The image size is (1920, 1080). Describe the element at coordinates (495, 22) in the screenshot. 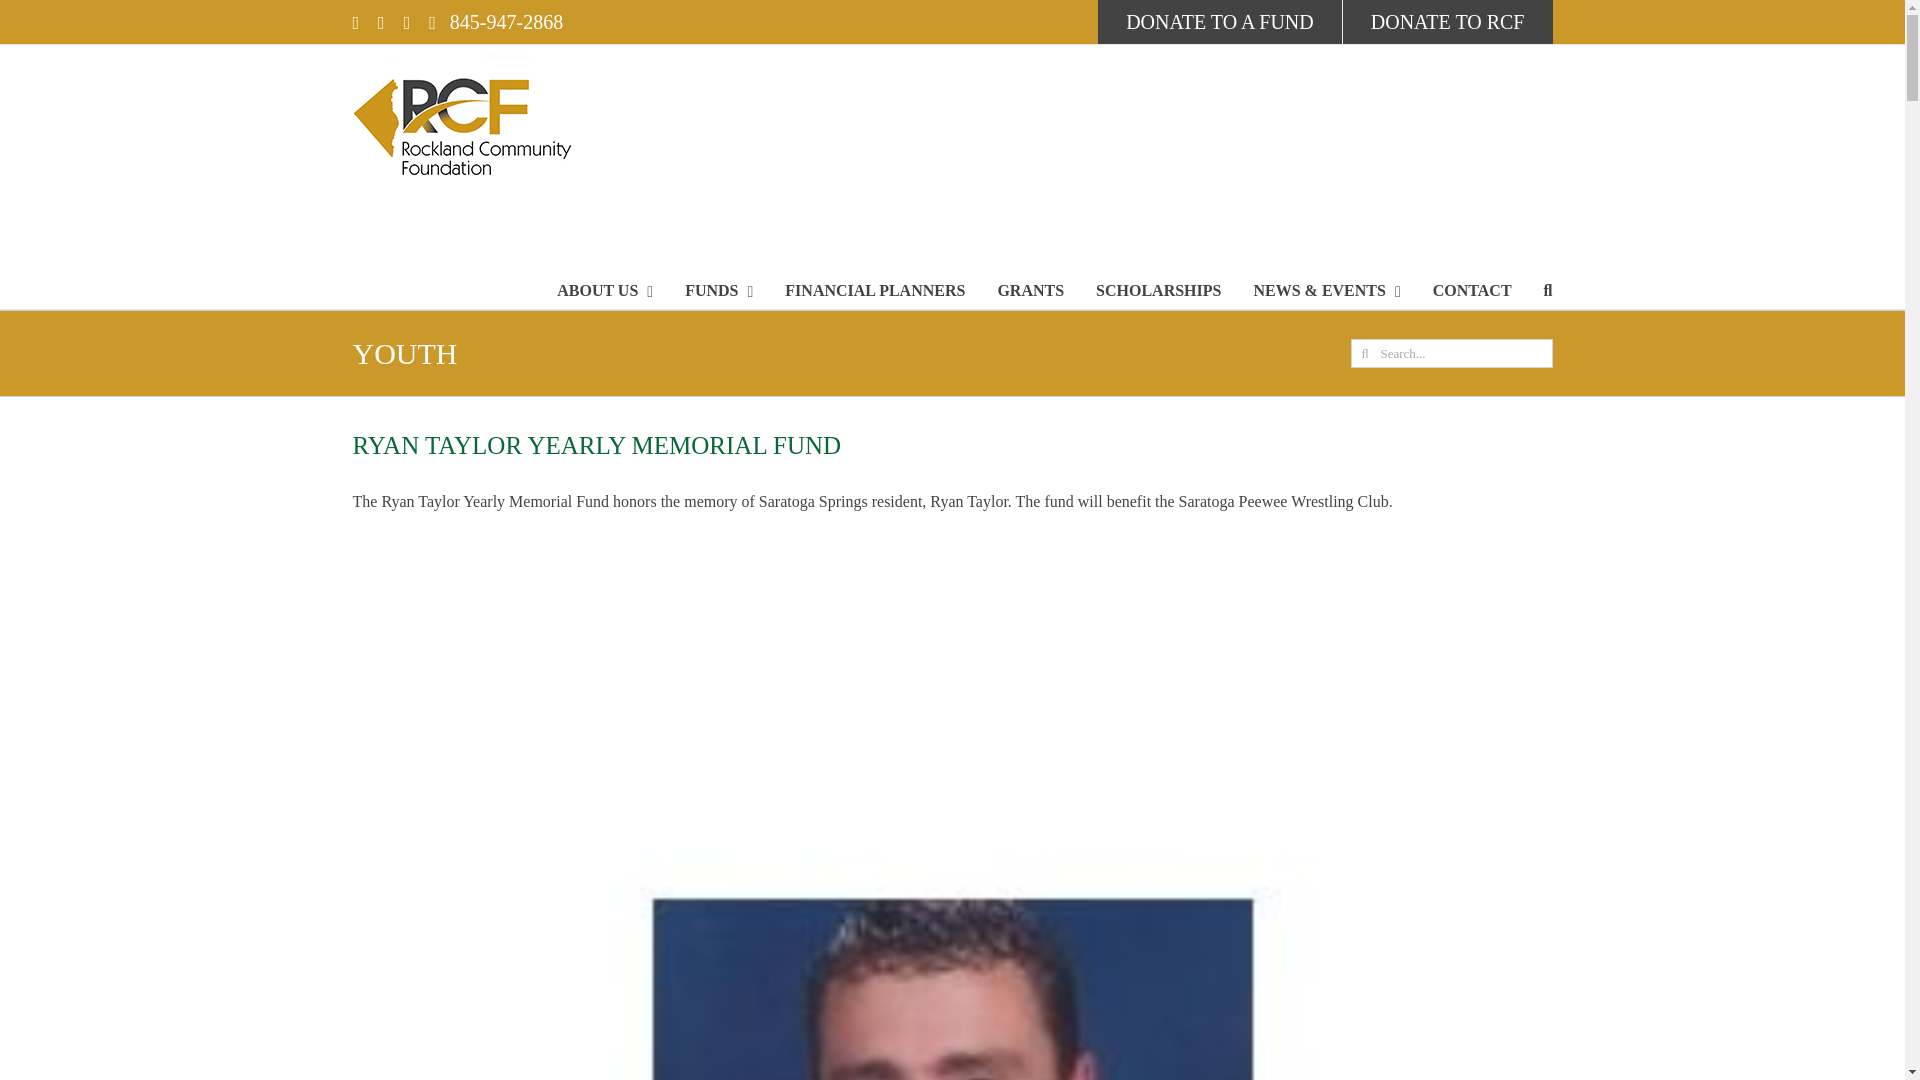

I see `845-947-2868` at that location.